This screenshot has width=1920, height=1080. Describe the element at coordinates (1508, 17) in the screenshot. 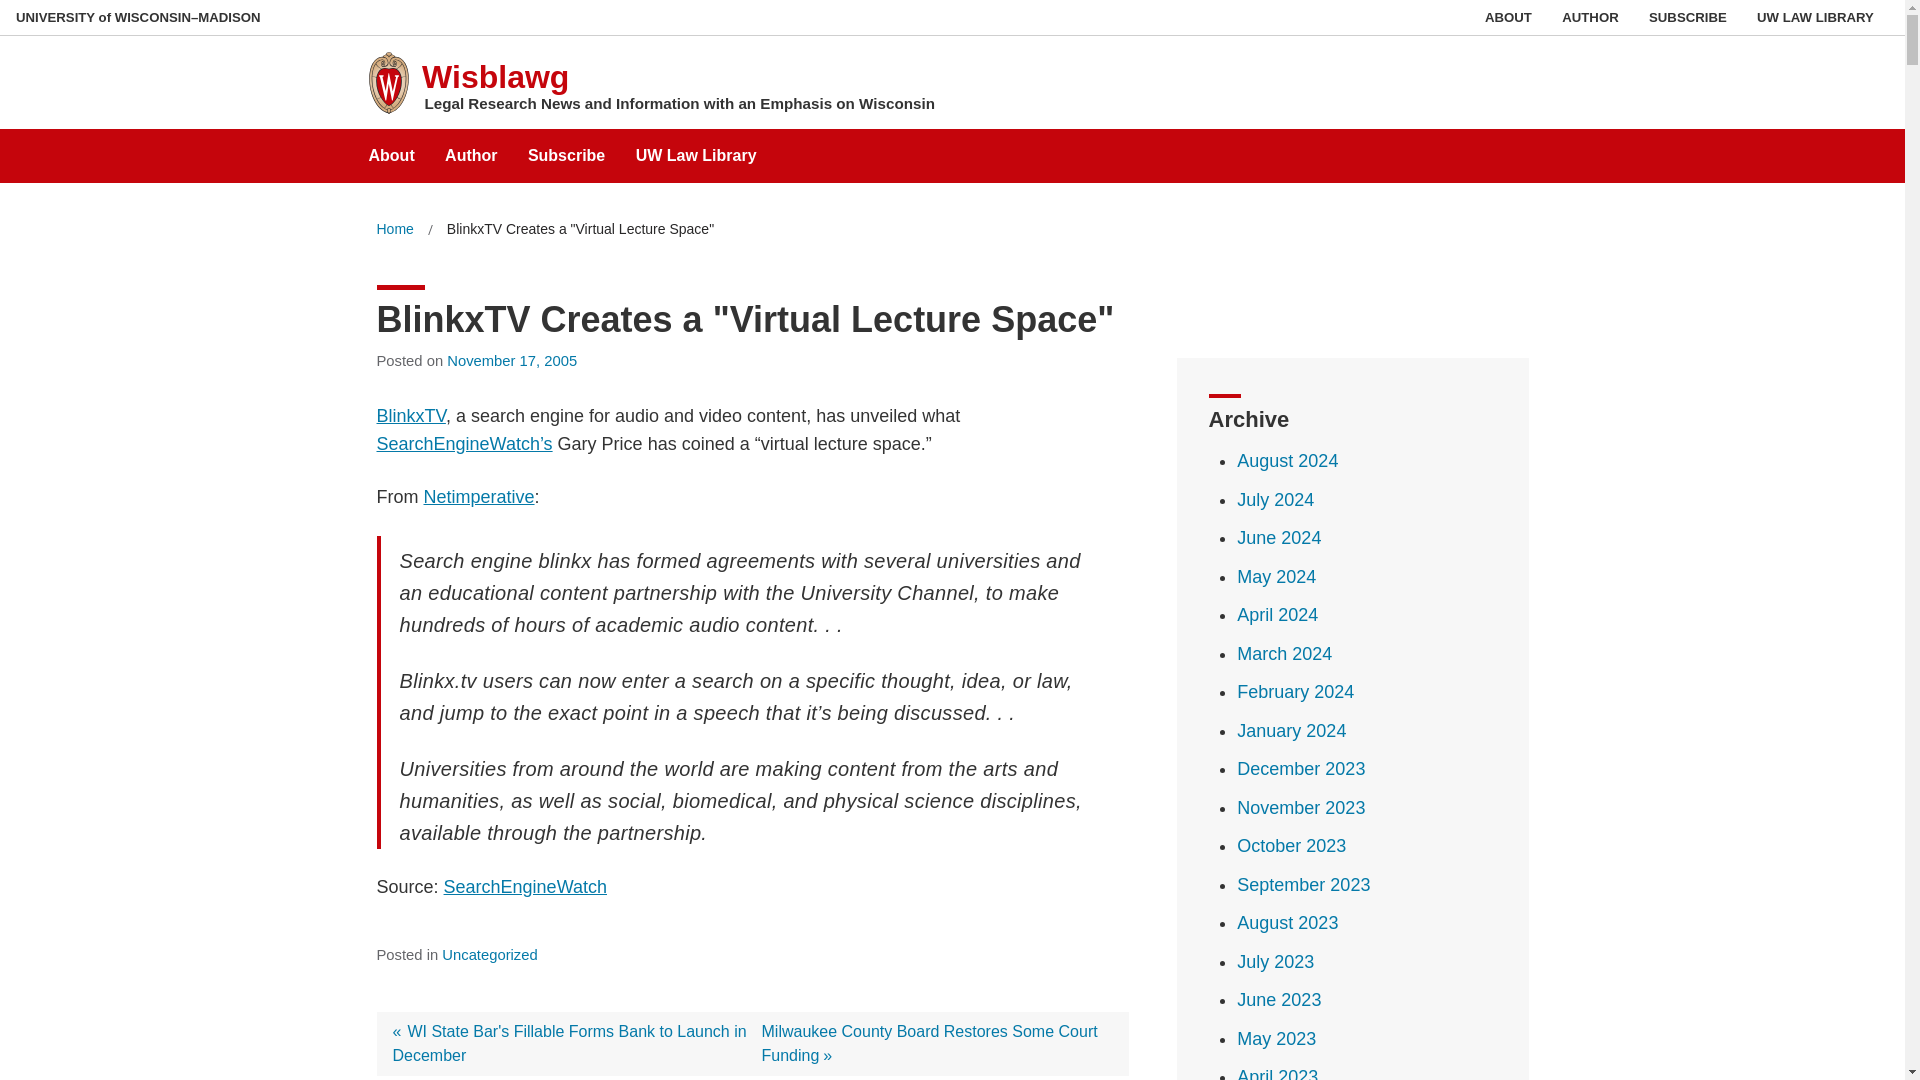

I see `ABOUT` at that location.